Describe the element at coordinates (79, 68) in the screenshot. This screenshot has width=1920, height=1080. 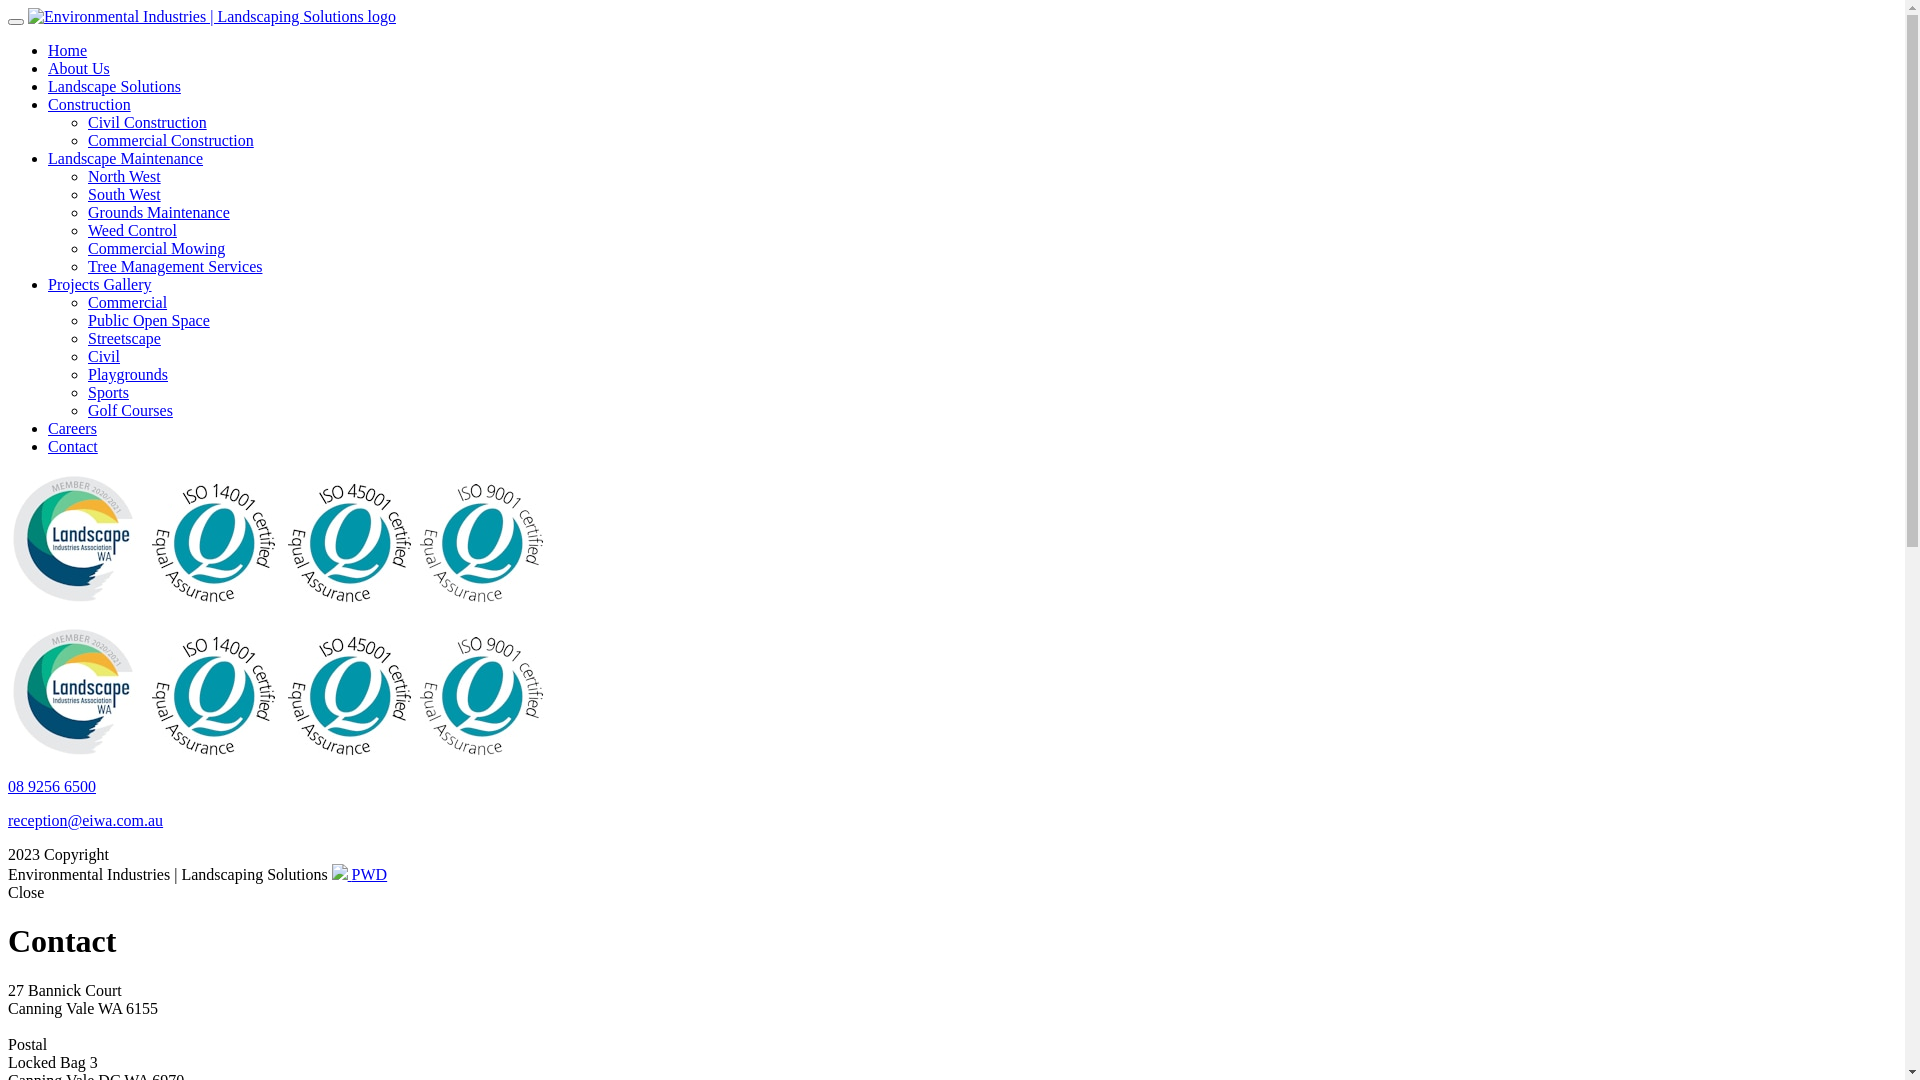
I see `About Us` at that location.